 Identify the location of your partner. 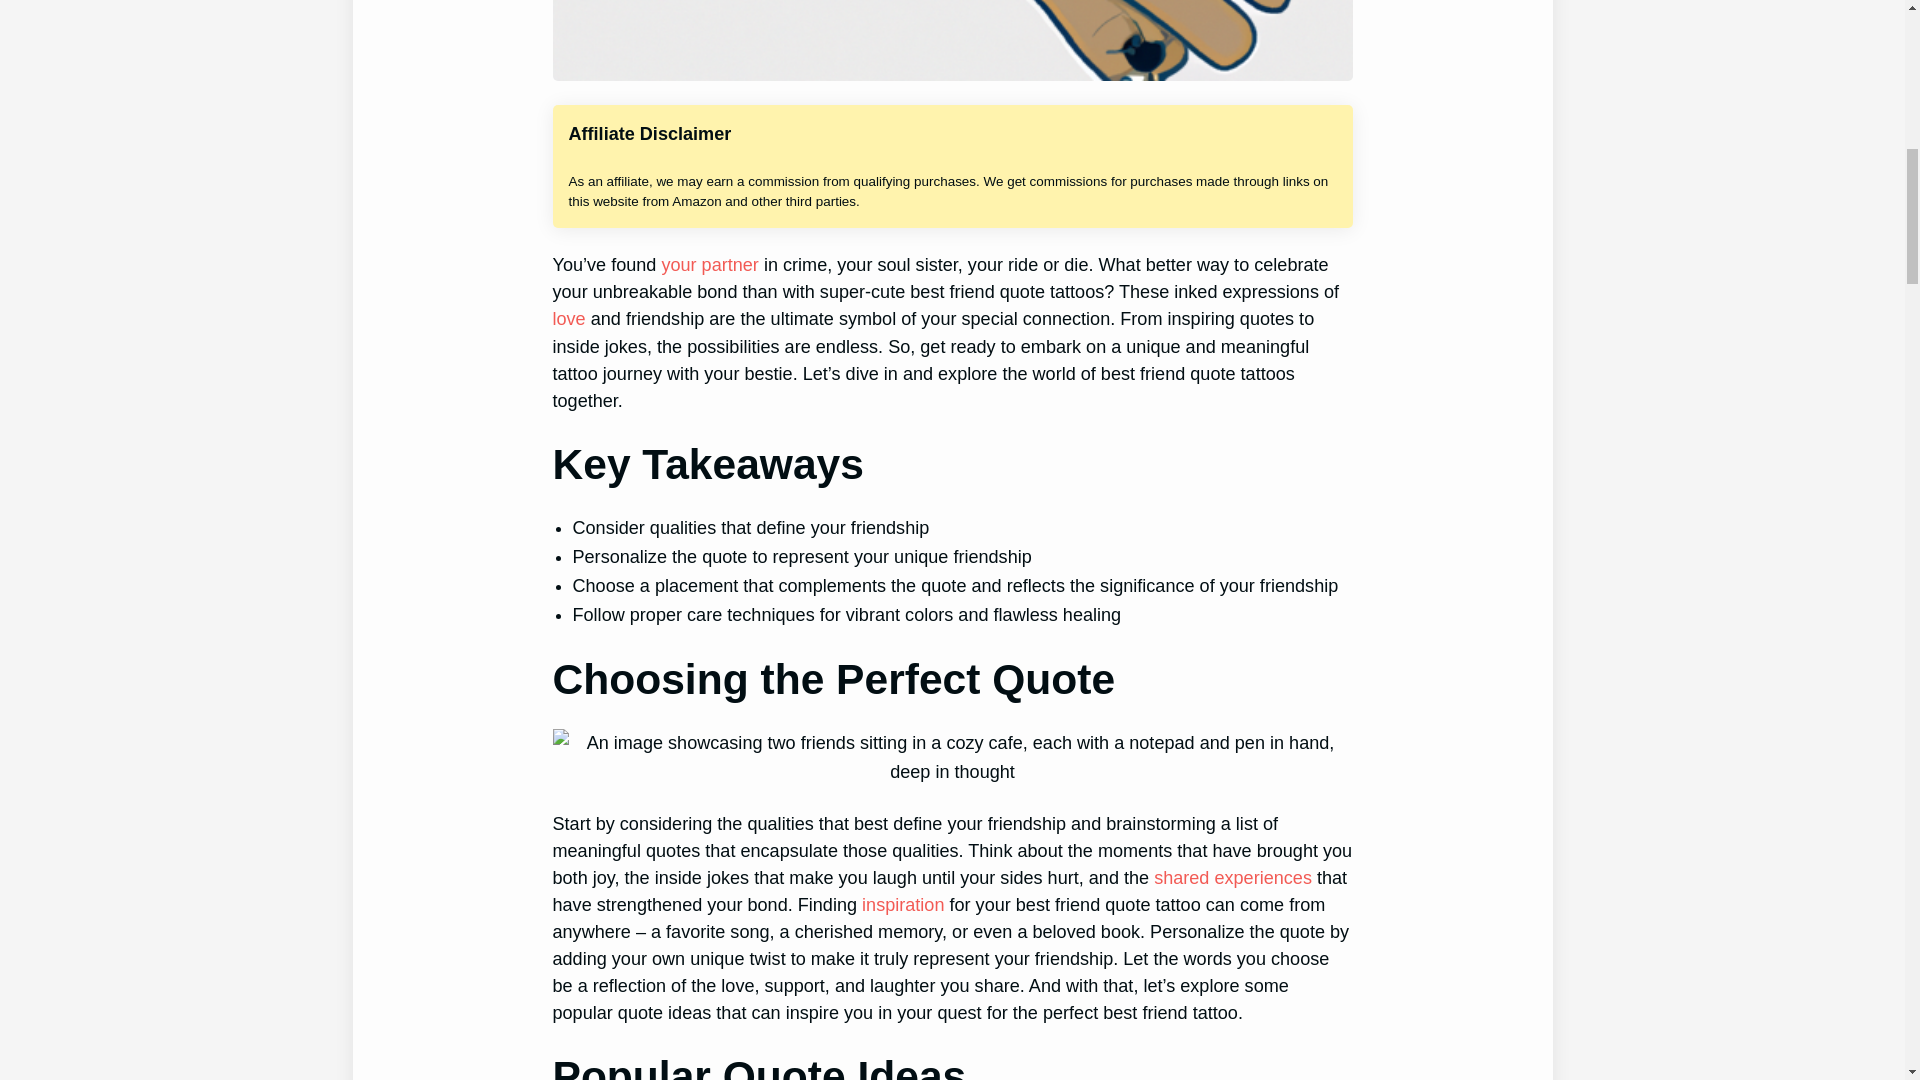
(709, 264).